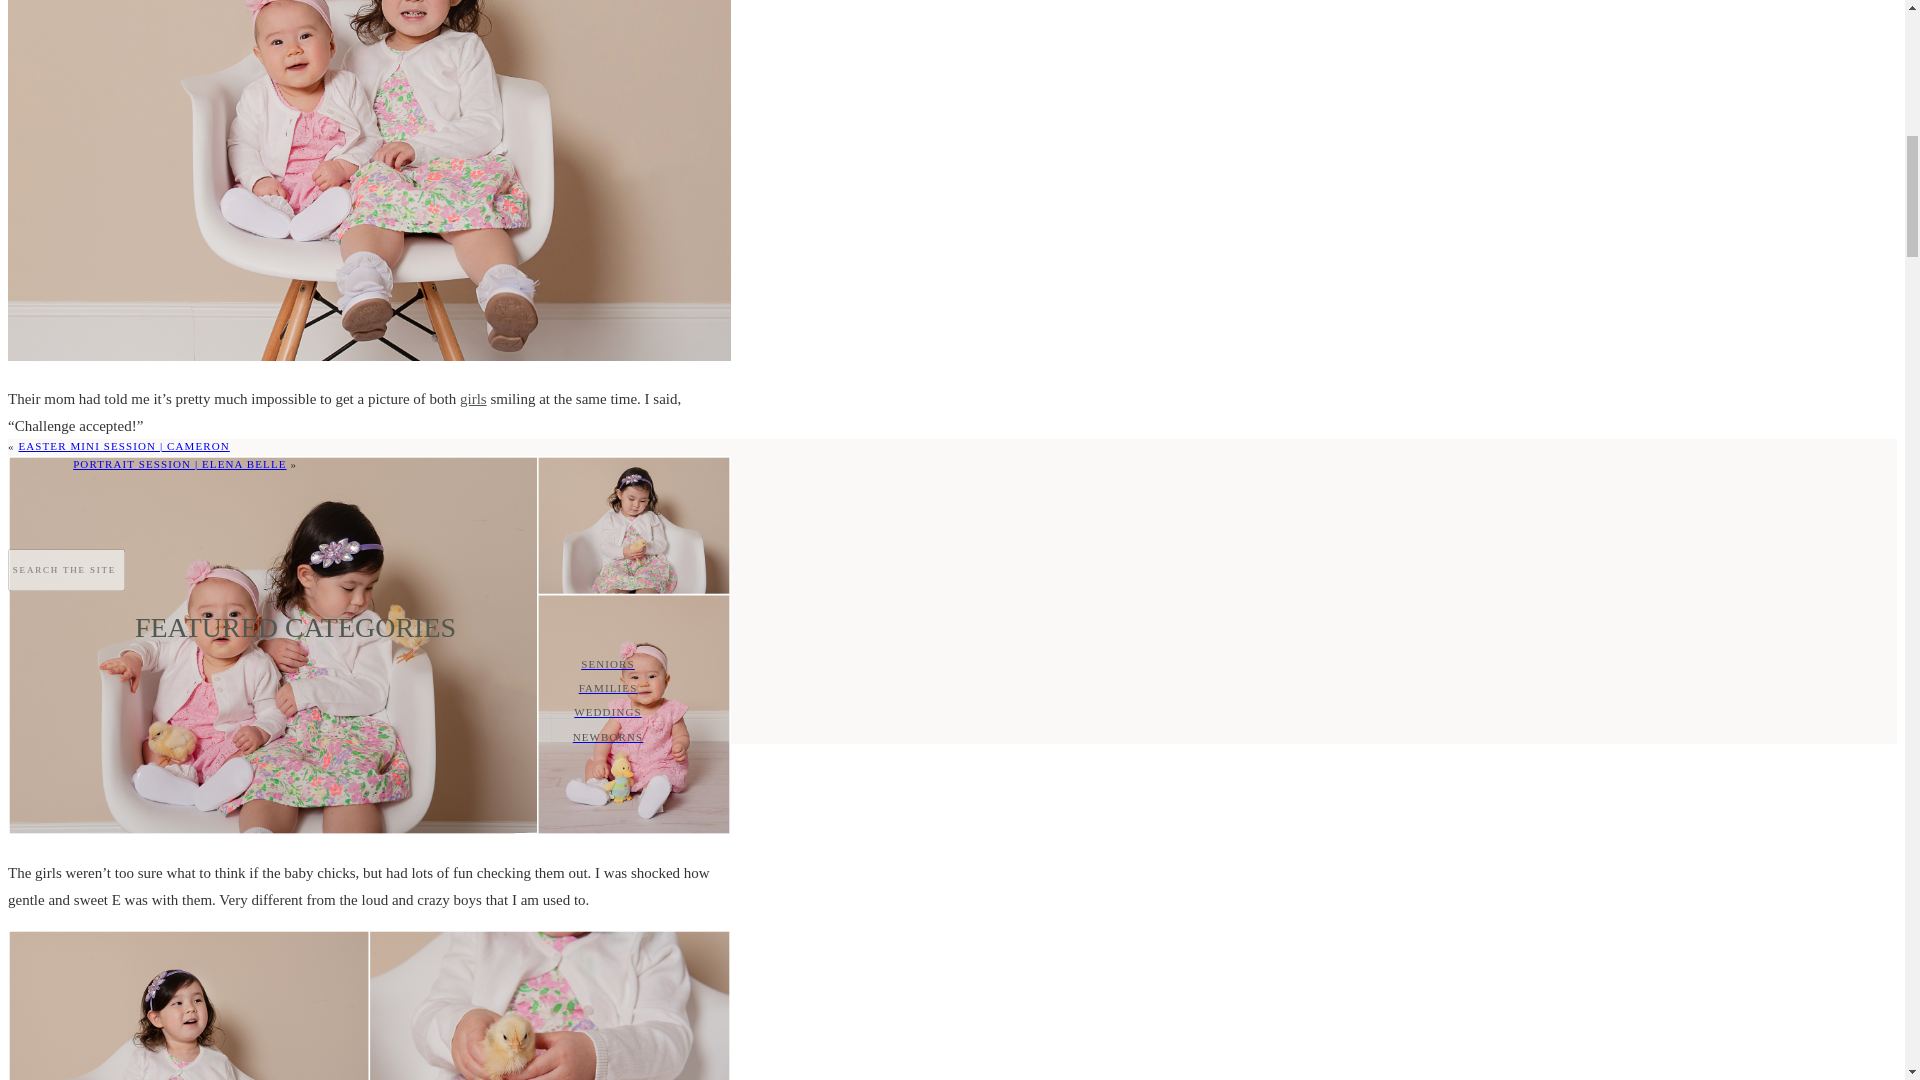  What do you see at coordinates (474, 398) in the screenshot?
I see `girls` at bounding box center [474, 398].